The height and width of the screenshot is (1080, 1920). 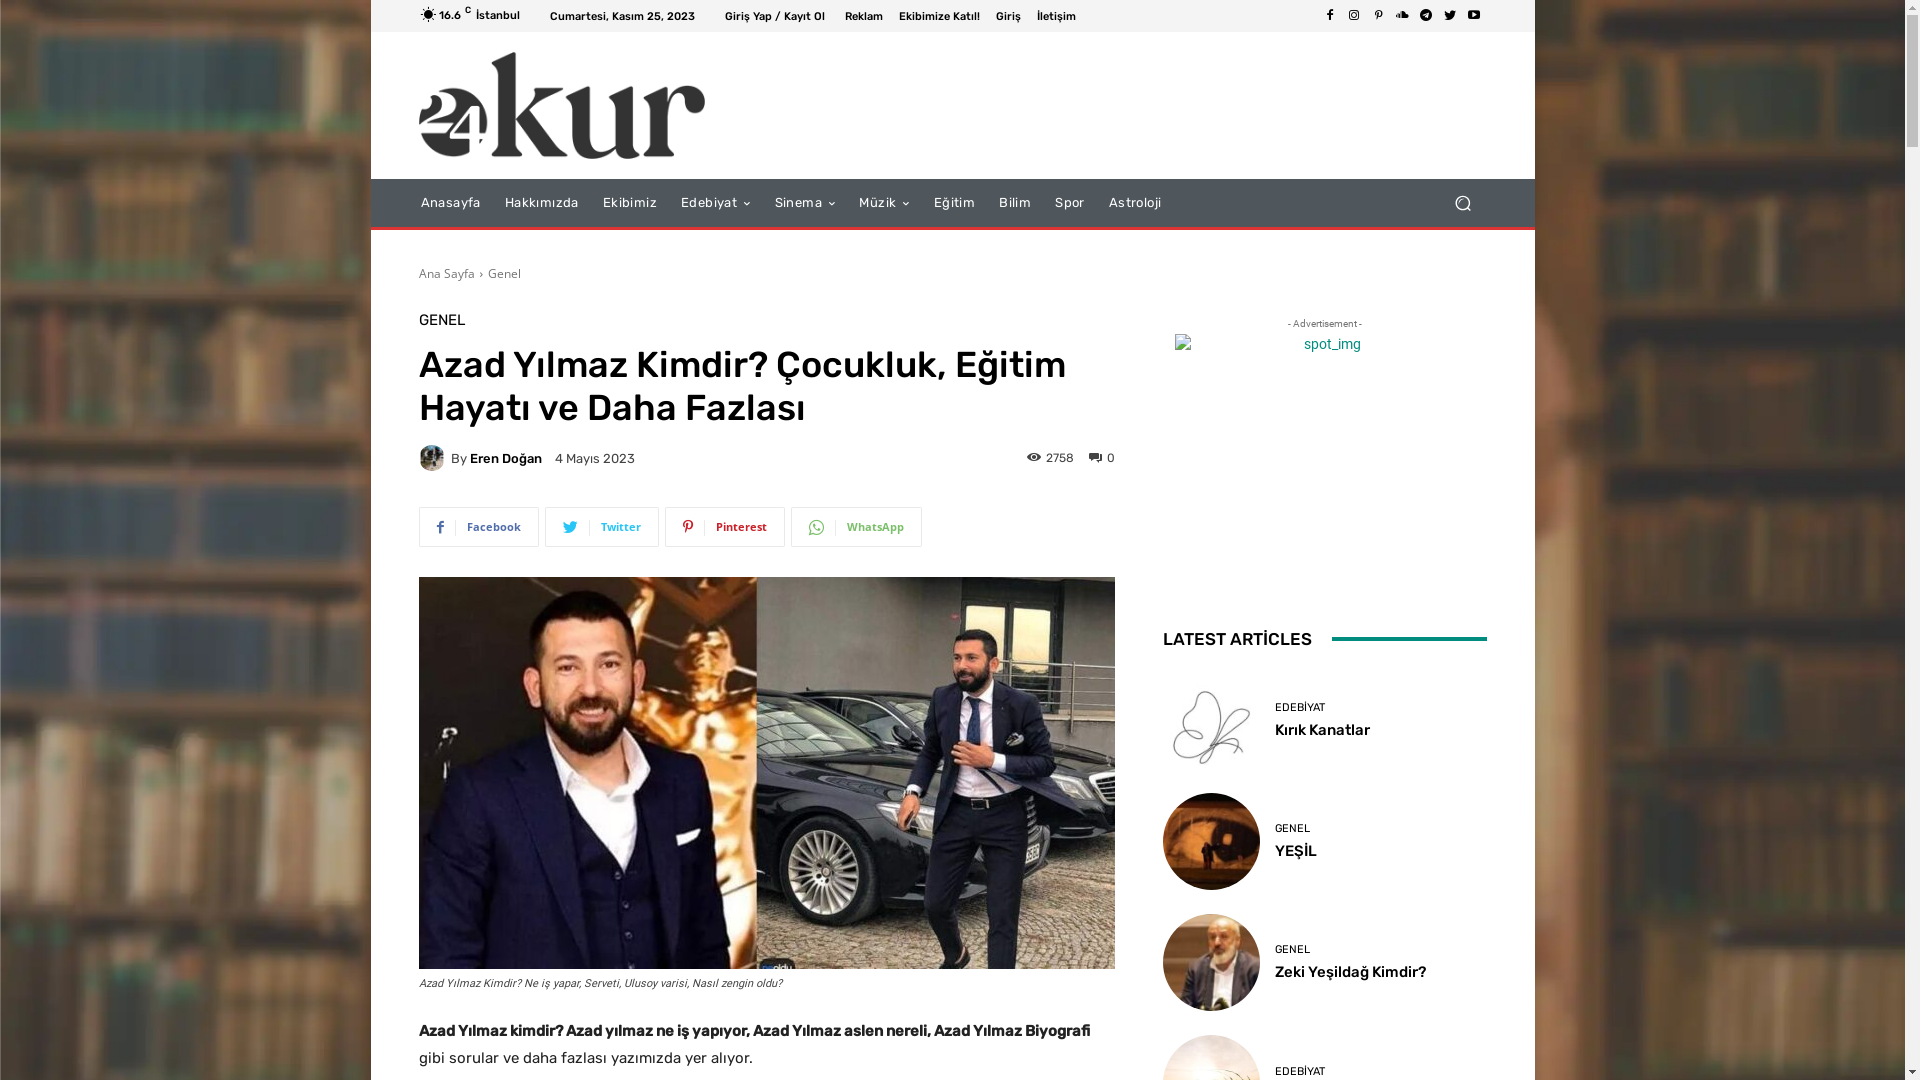 What do you see at coordinates (856, 527) in the screenshot?
I see `WhatsApp` at bounding box center [856, 527].